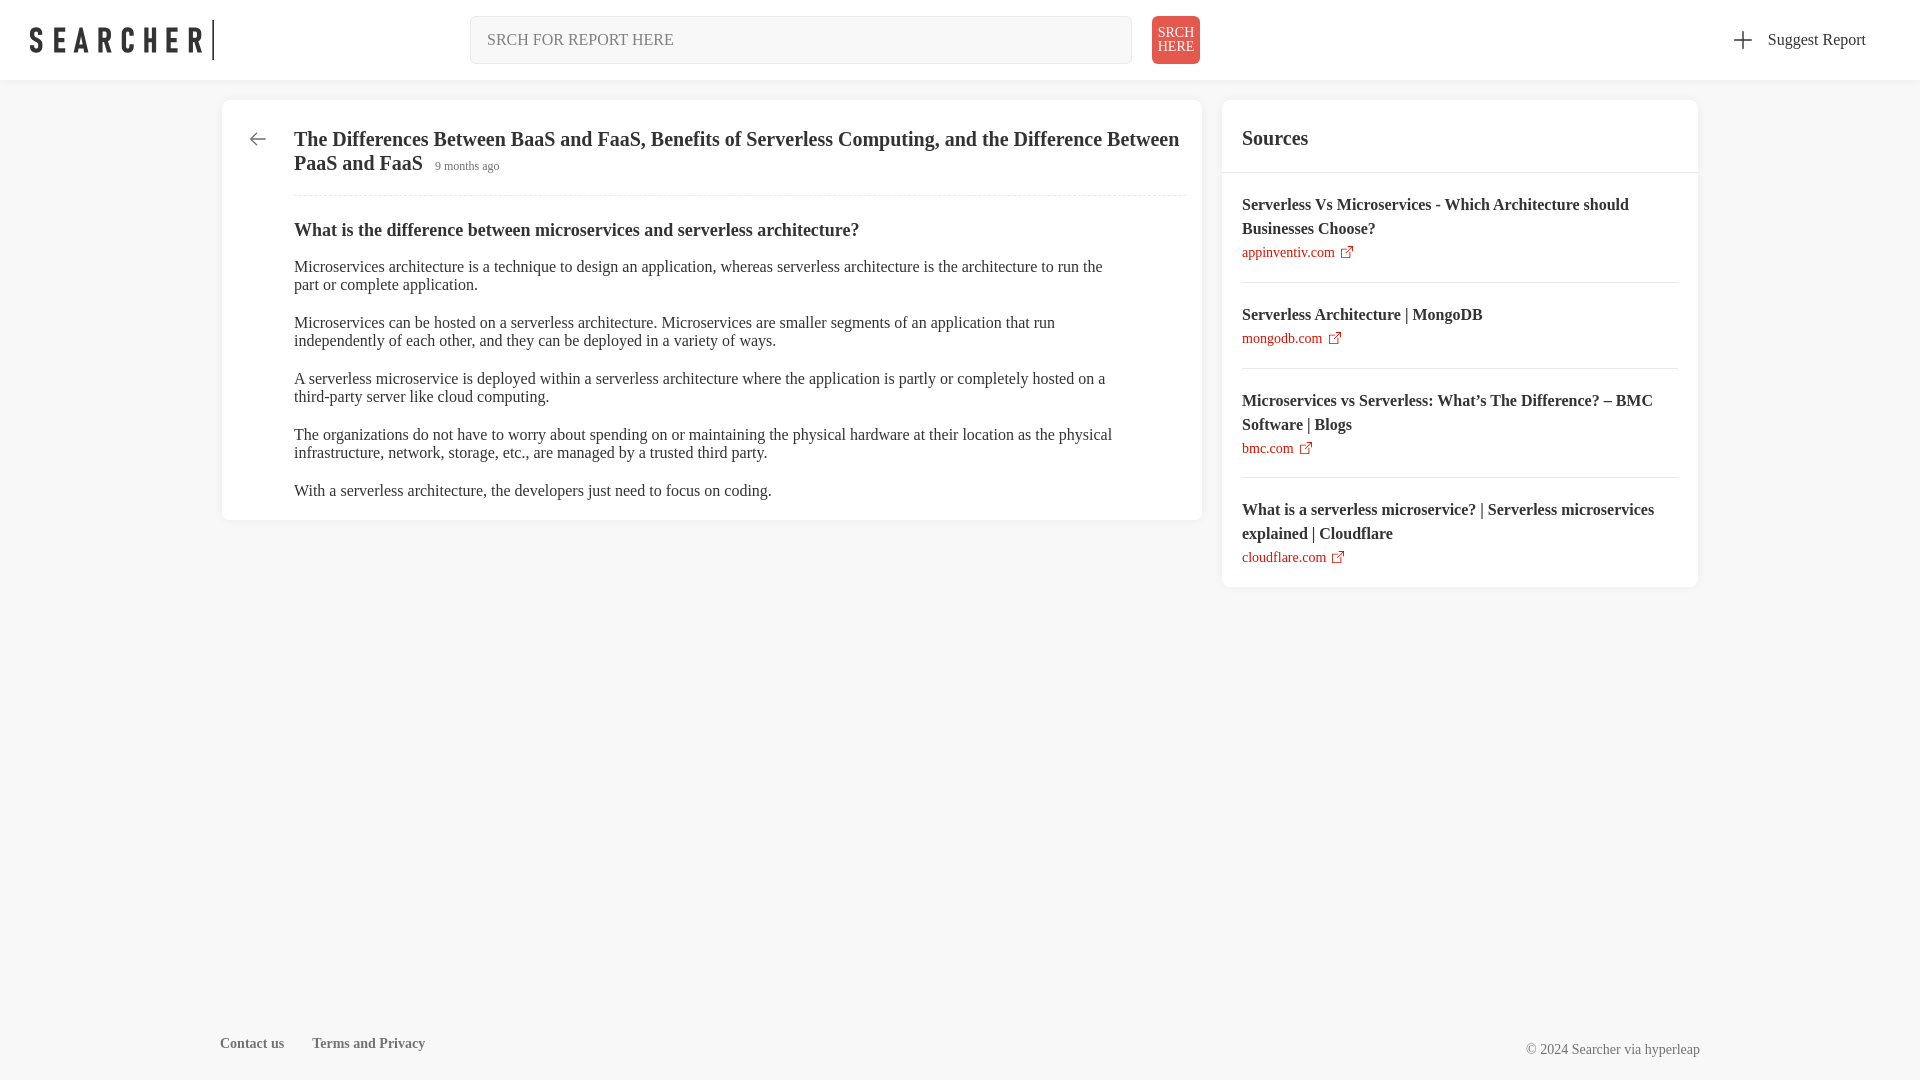  I want to click on hyperleap, so click(252, 1042).